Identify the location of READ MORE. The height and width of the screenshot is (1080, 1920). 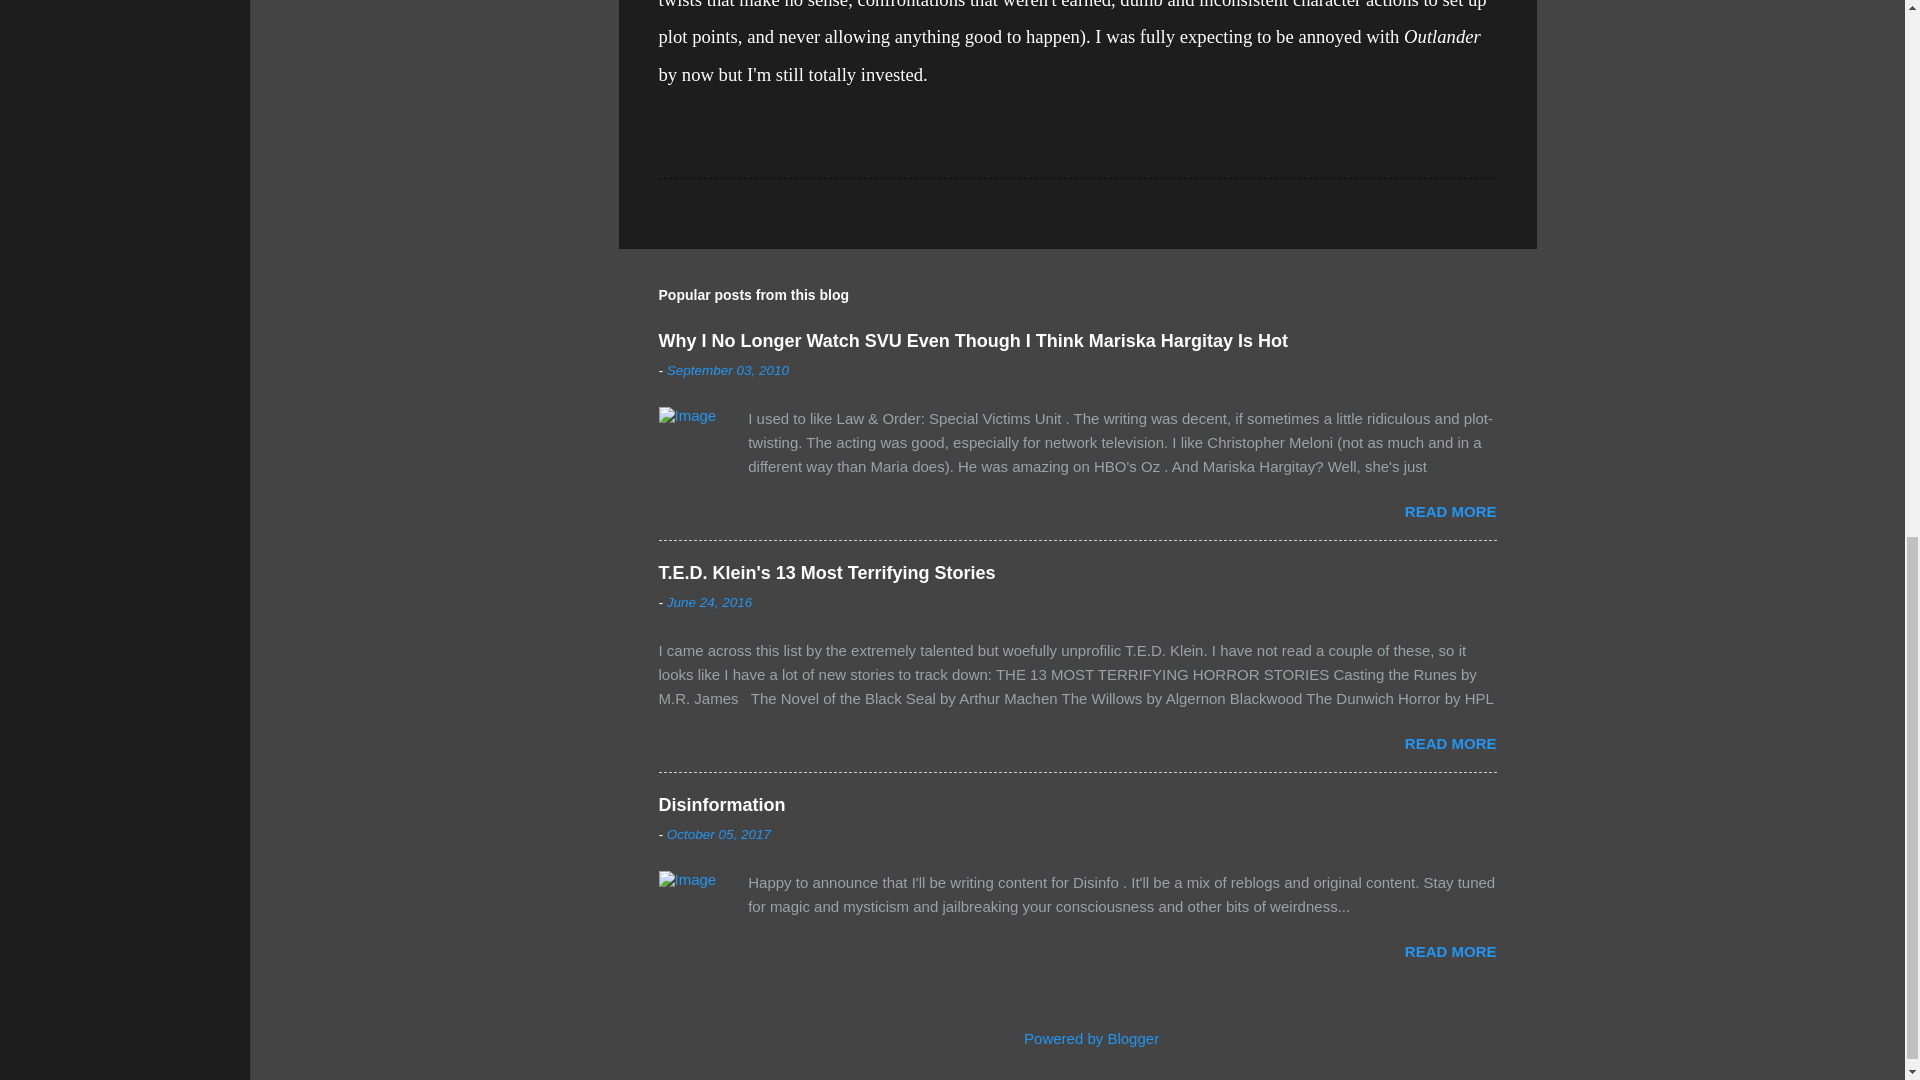
(1451, 743).